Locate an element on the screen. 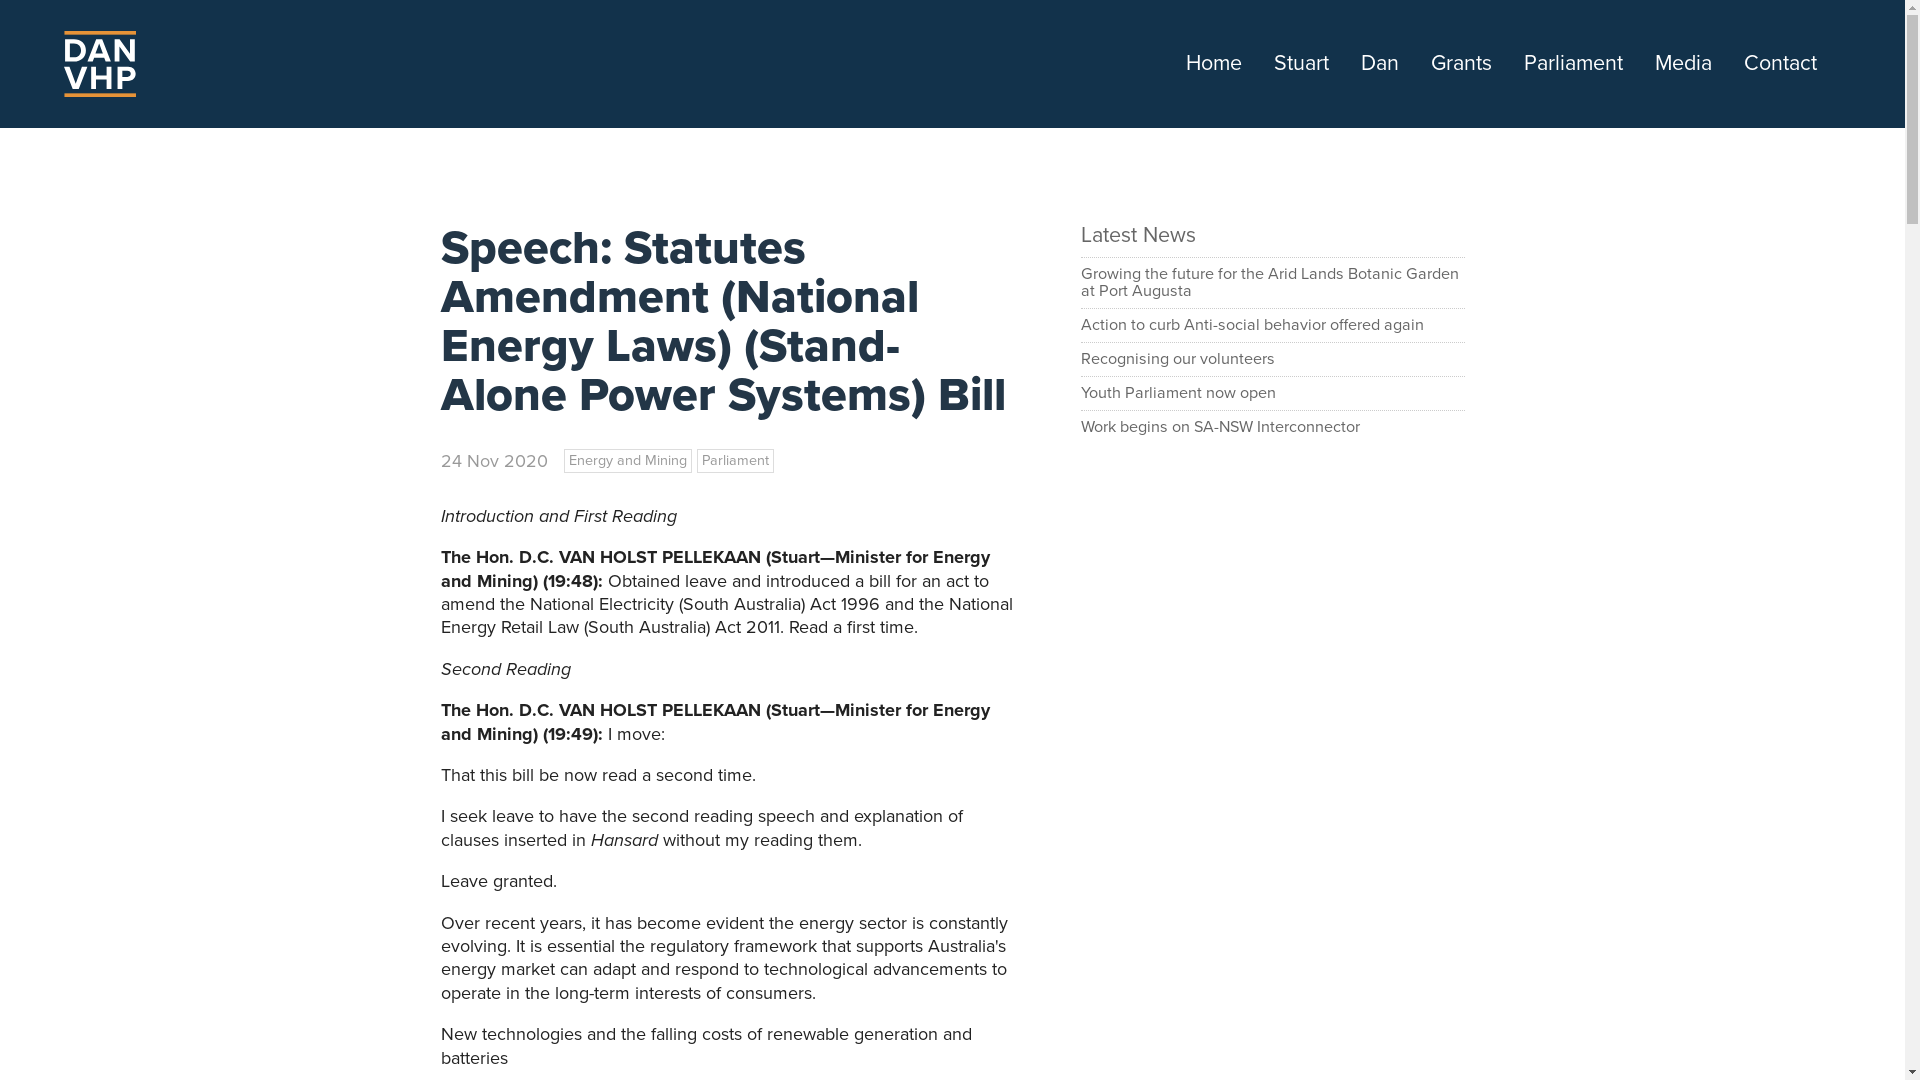 This screenshot has width=1920, height=1080. Contact is located at coordinates (1780, 64).